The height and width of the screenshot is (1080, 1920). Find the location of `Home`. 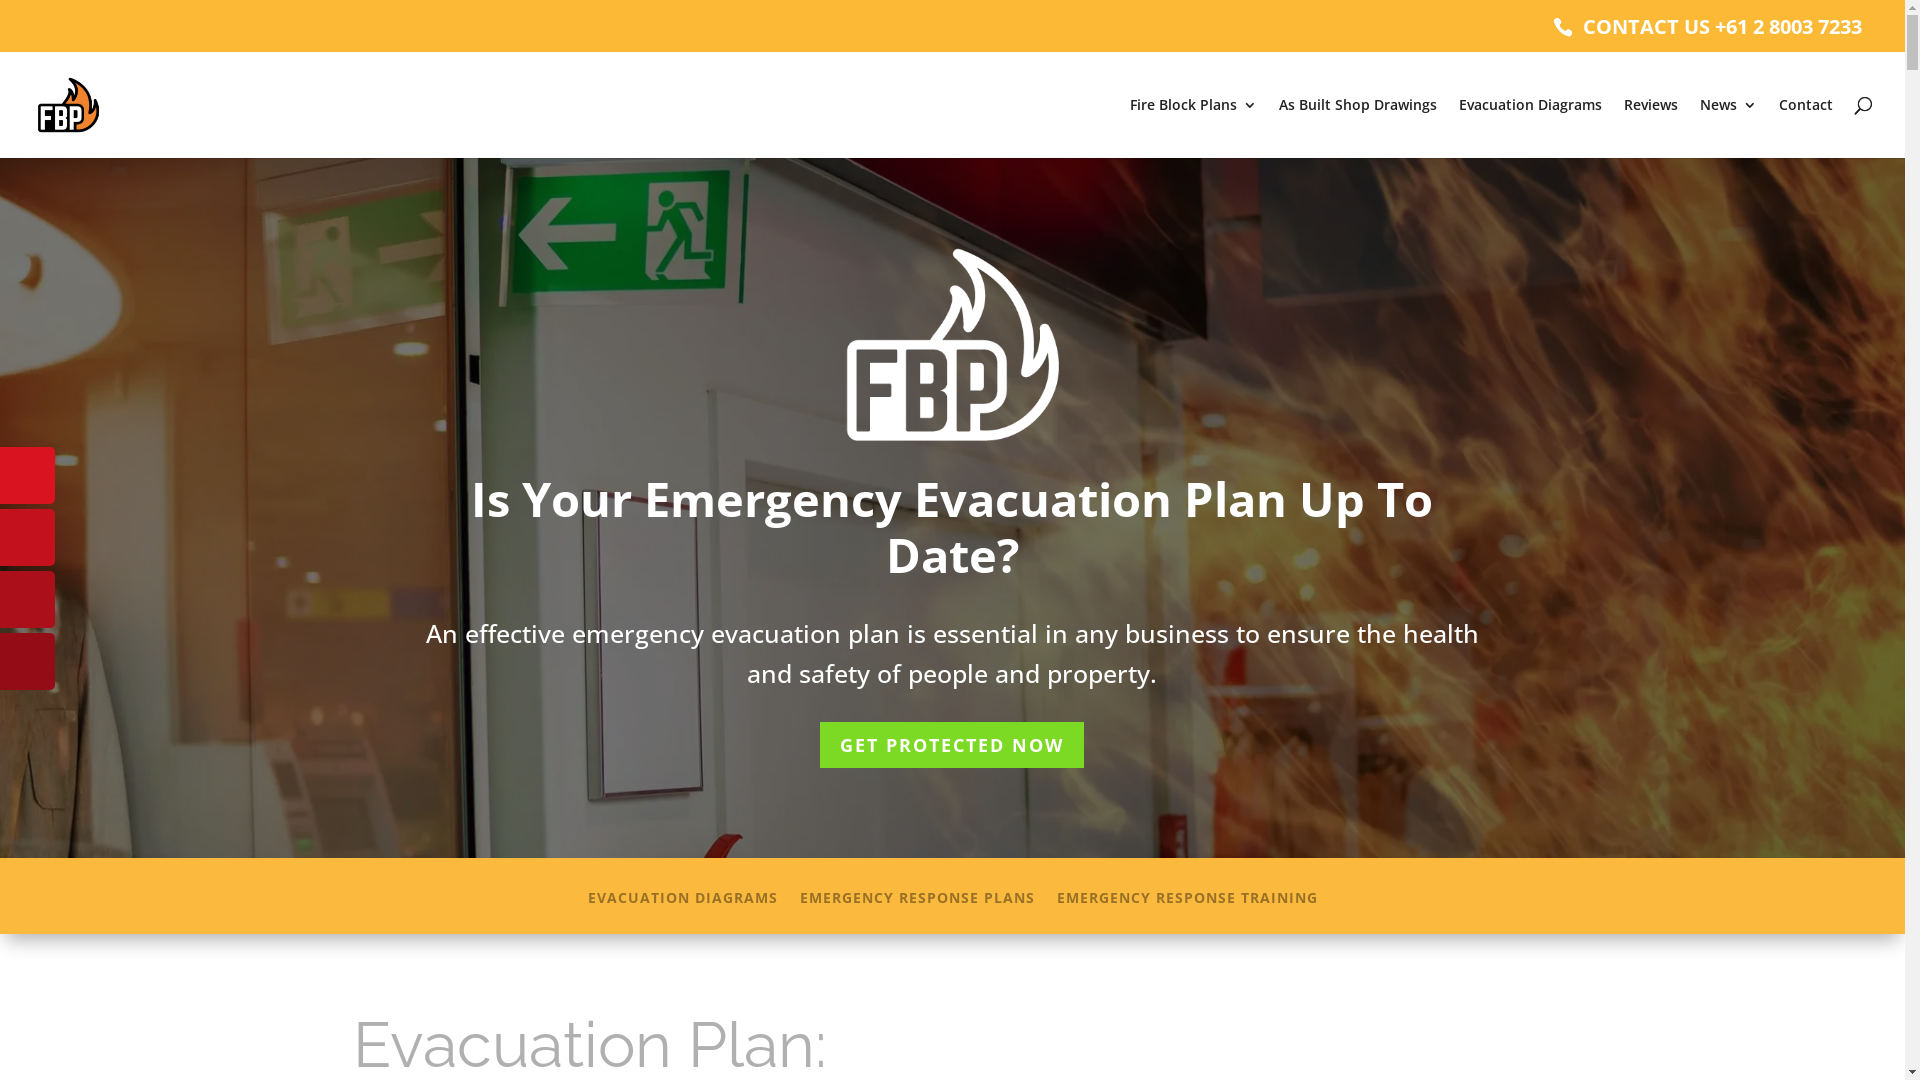

Home is located at coordinates (1019, 56).